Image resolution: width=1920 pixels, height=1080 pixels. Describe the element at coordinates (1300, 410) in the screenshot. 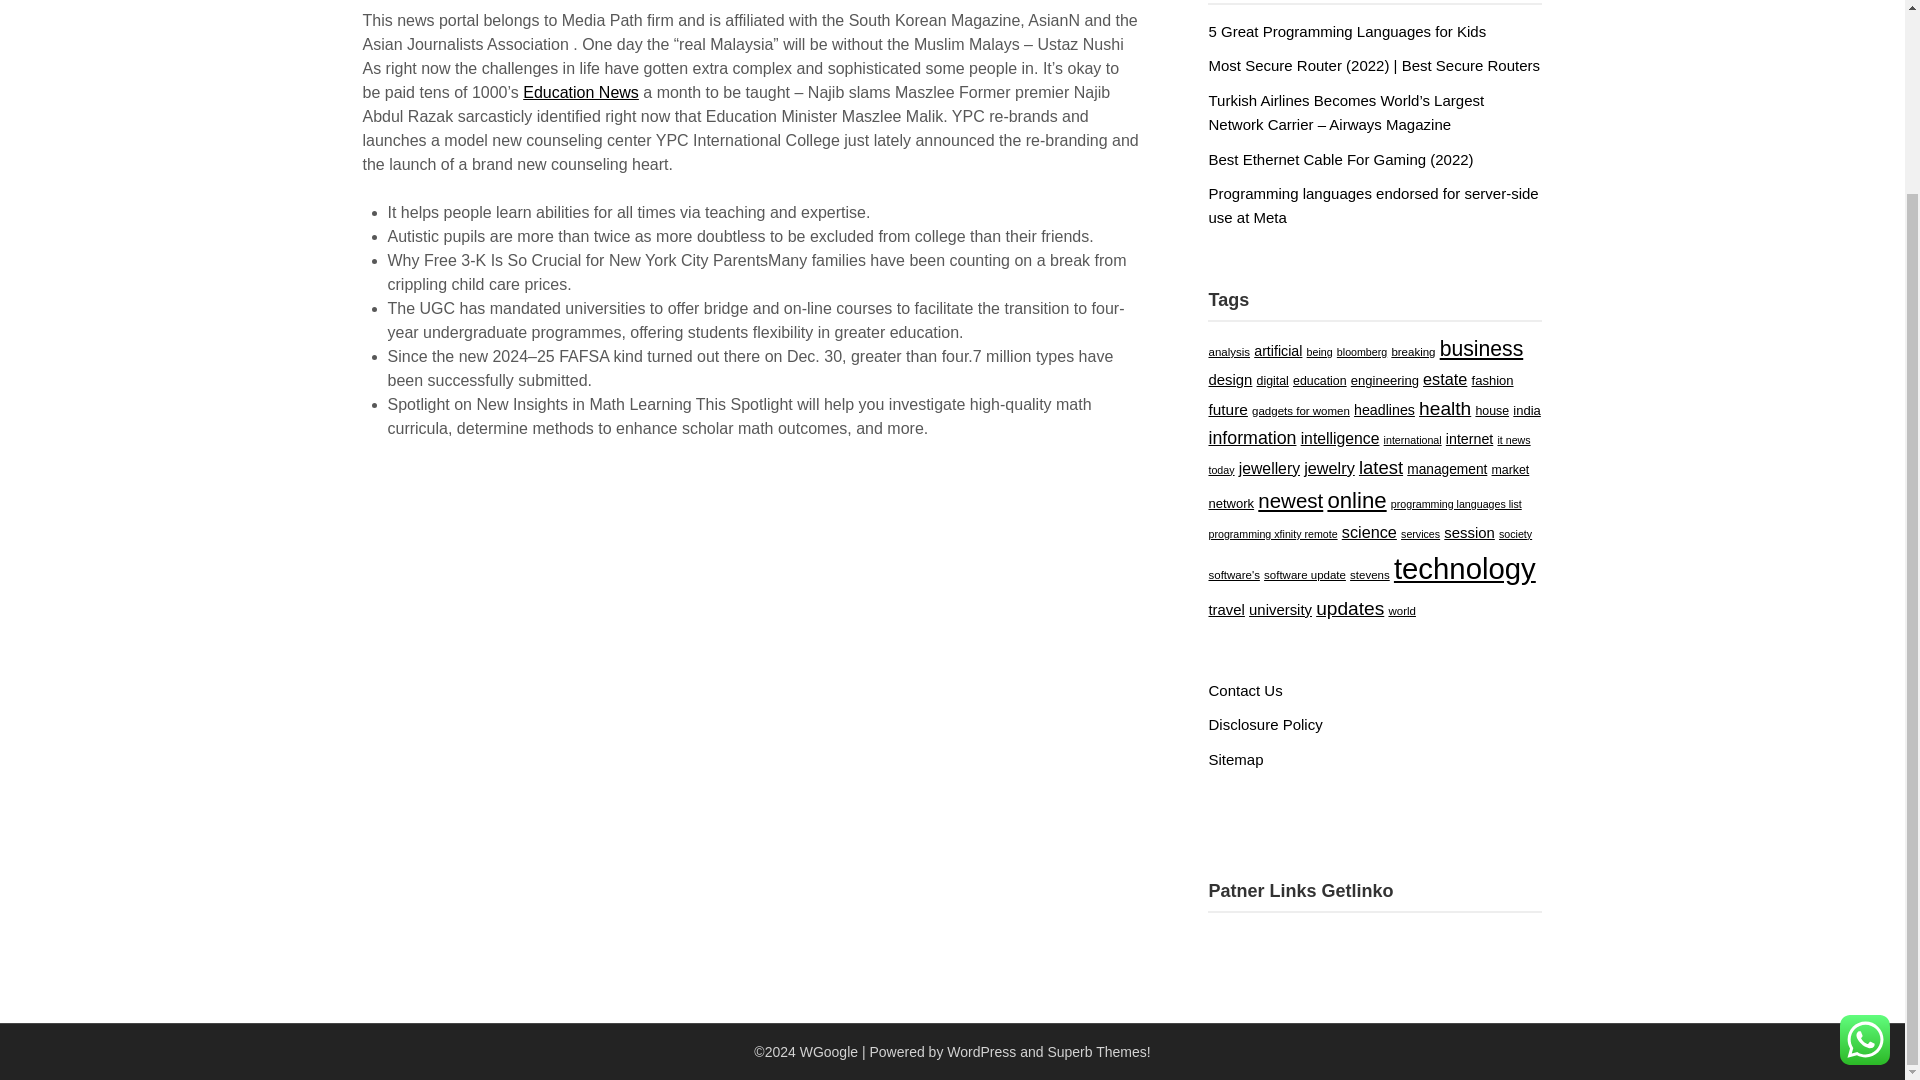

I see `gadgets for women` at that location.